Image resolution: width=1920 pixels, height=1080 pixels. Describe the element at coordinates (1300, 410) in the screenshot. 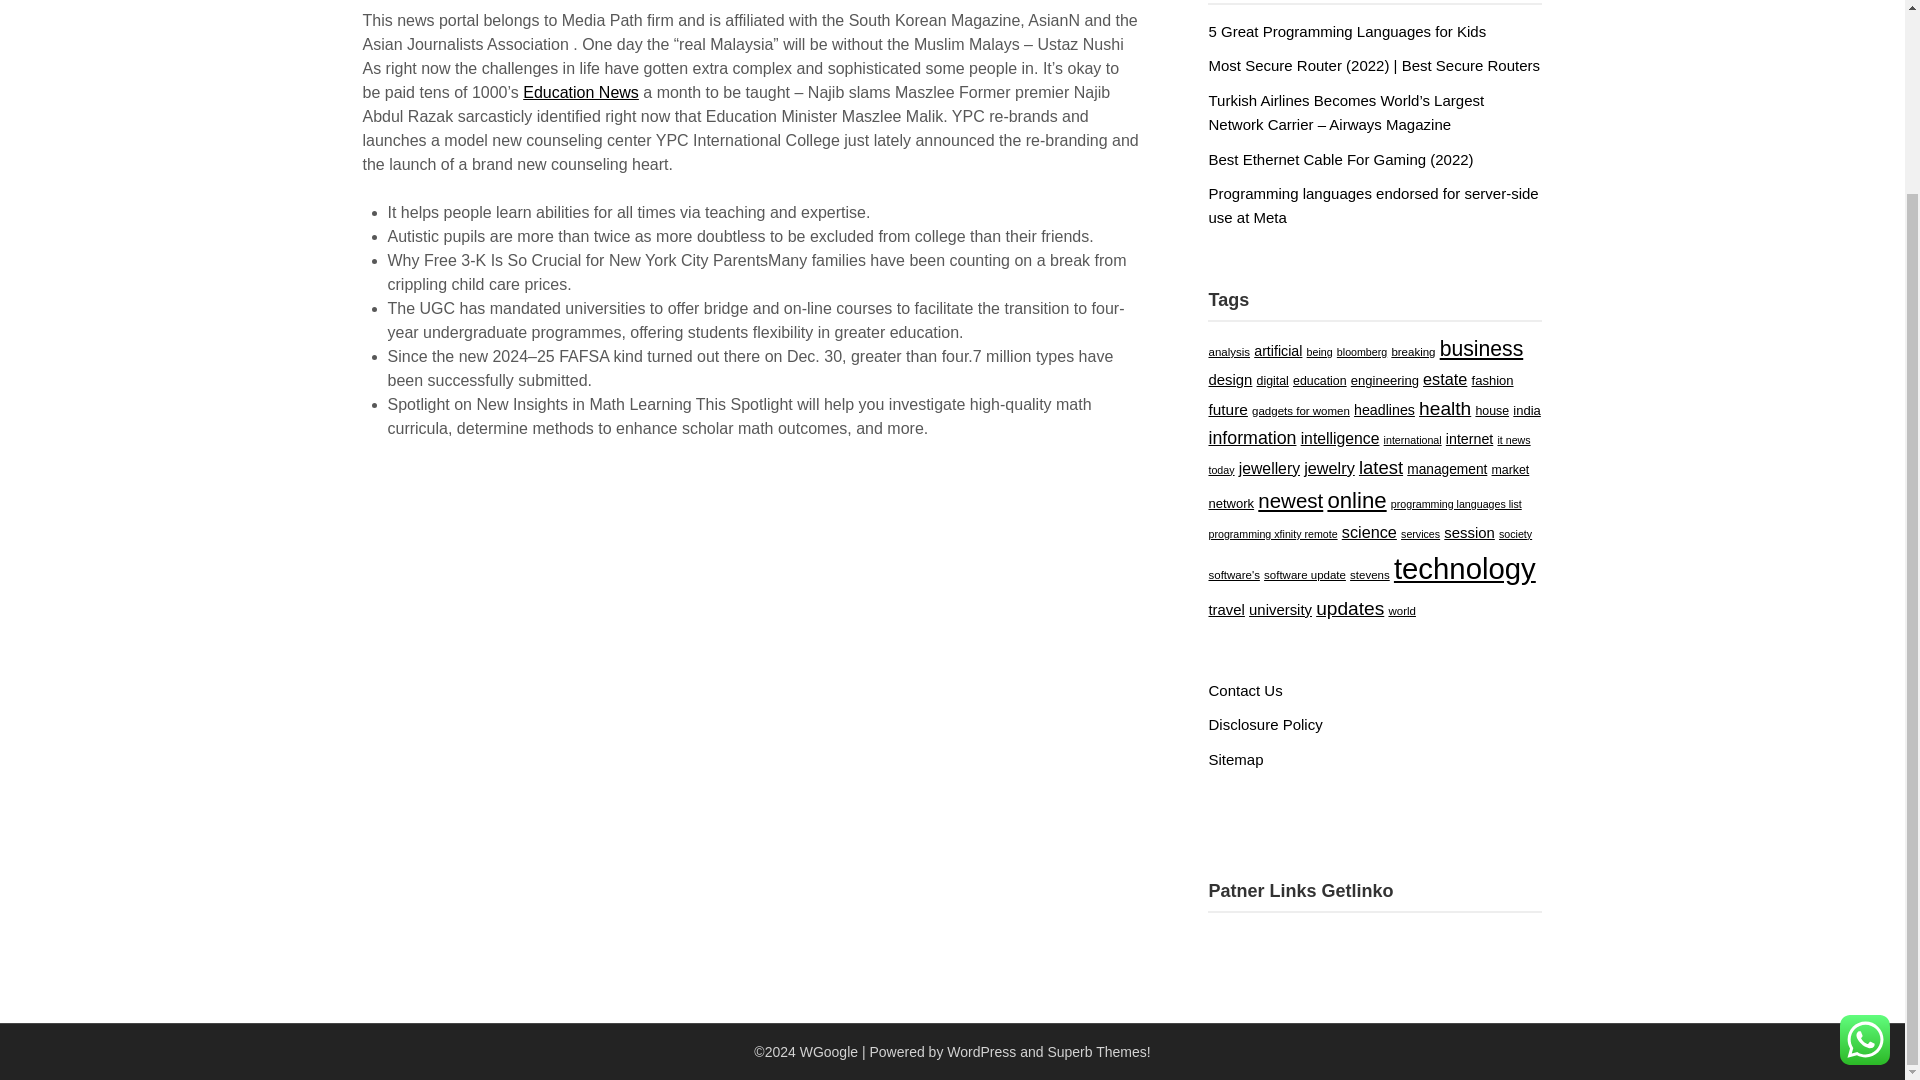

I see `gadgets for women` at that location.